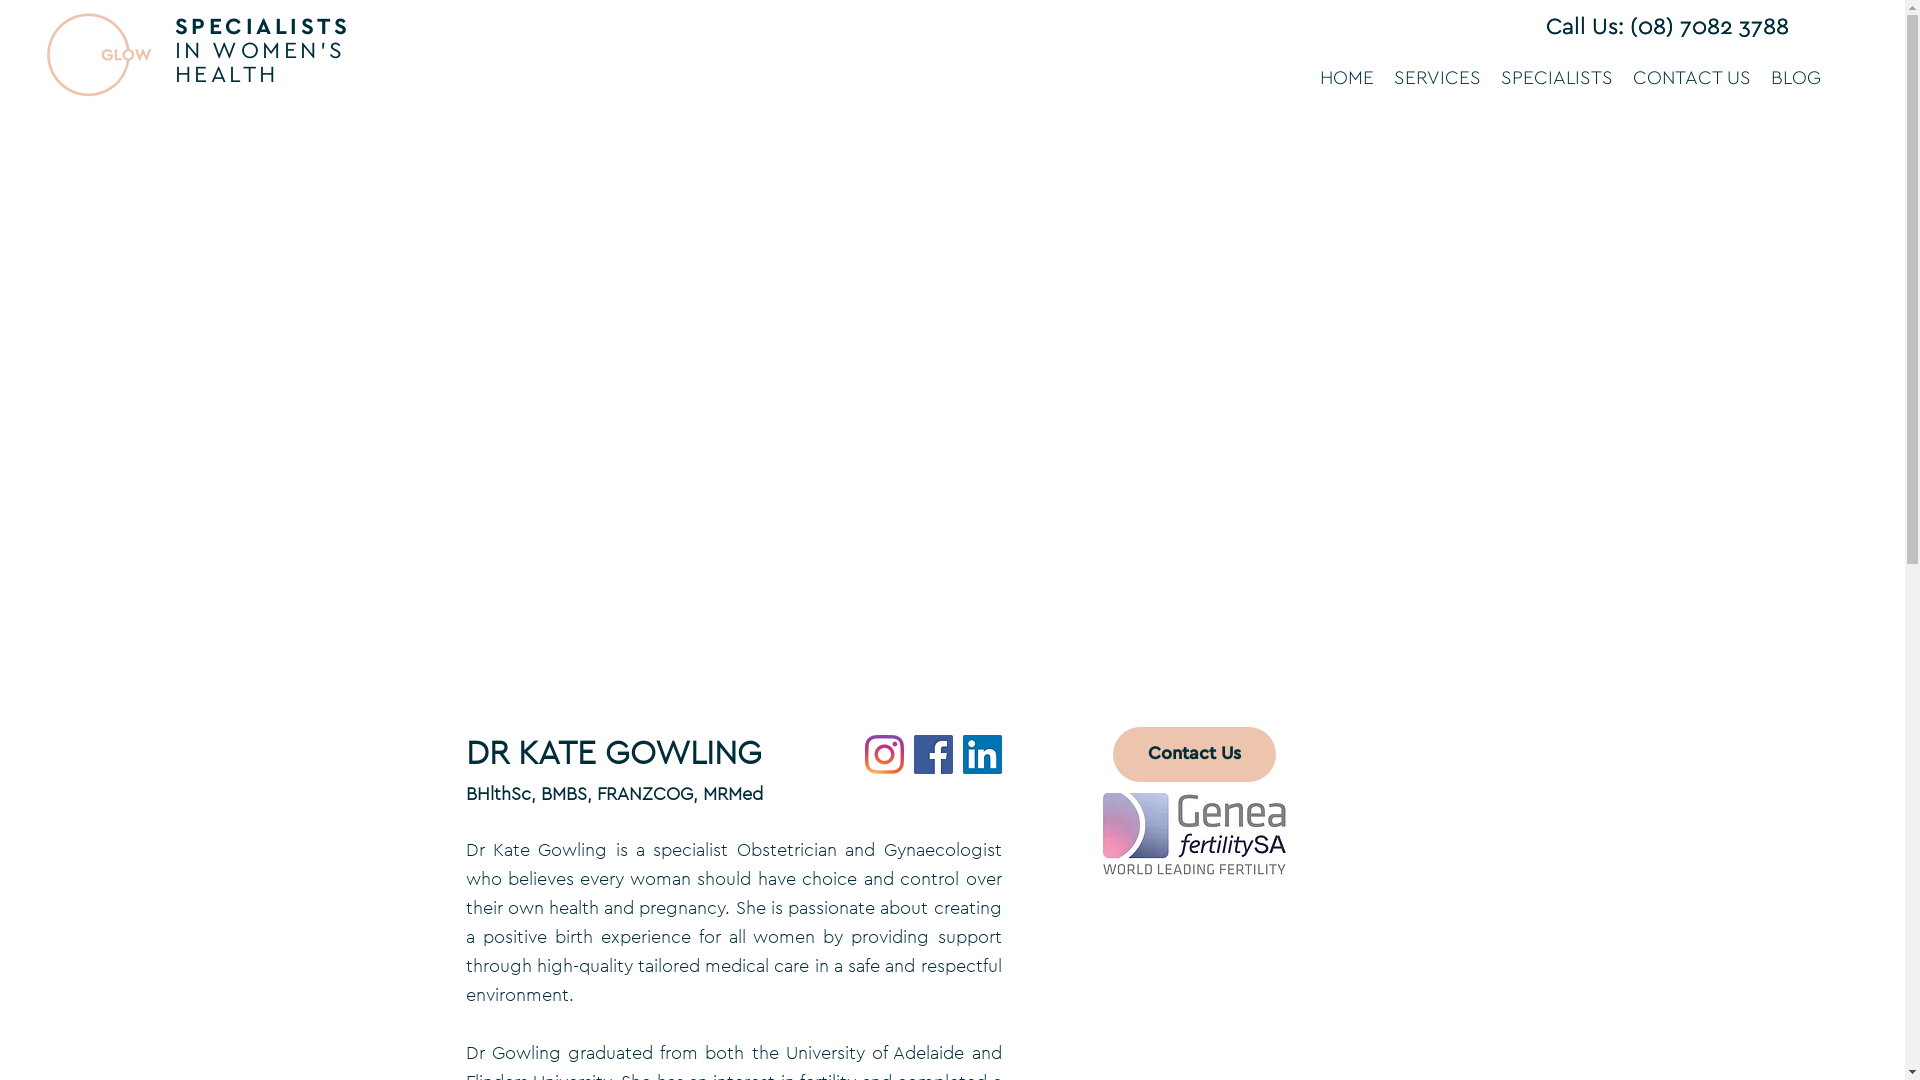  I want to click on CONTACT US, so click(1692, 79).